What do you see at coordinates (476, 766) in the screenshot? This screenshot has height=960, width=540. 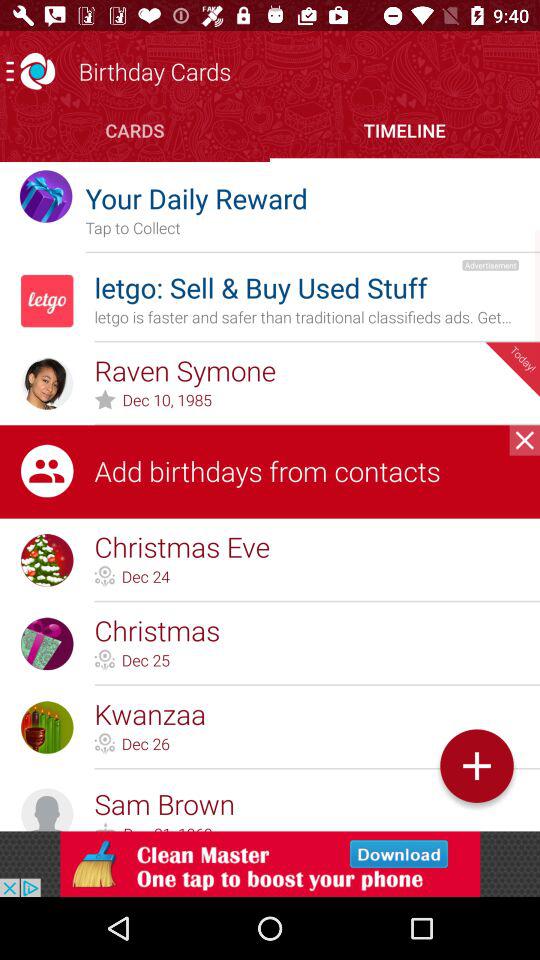 I see `add button` at bounding box center [476, 766].